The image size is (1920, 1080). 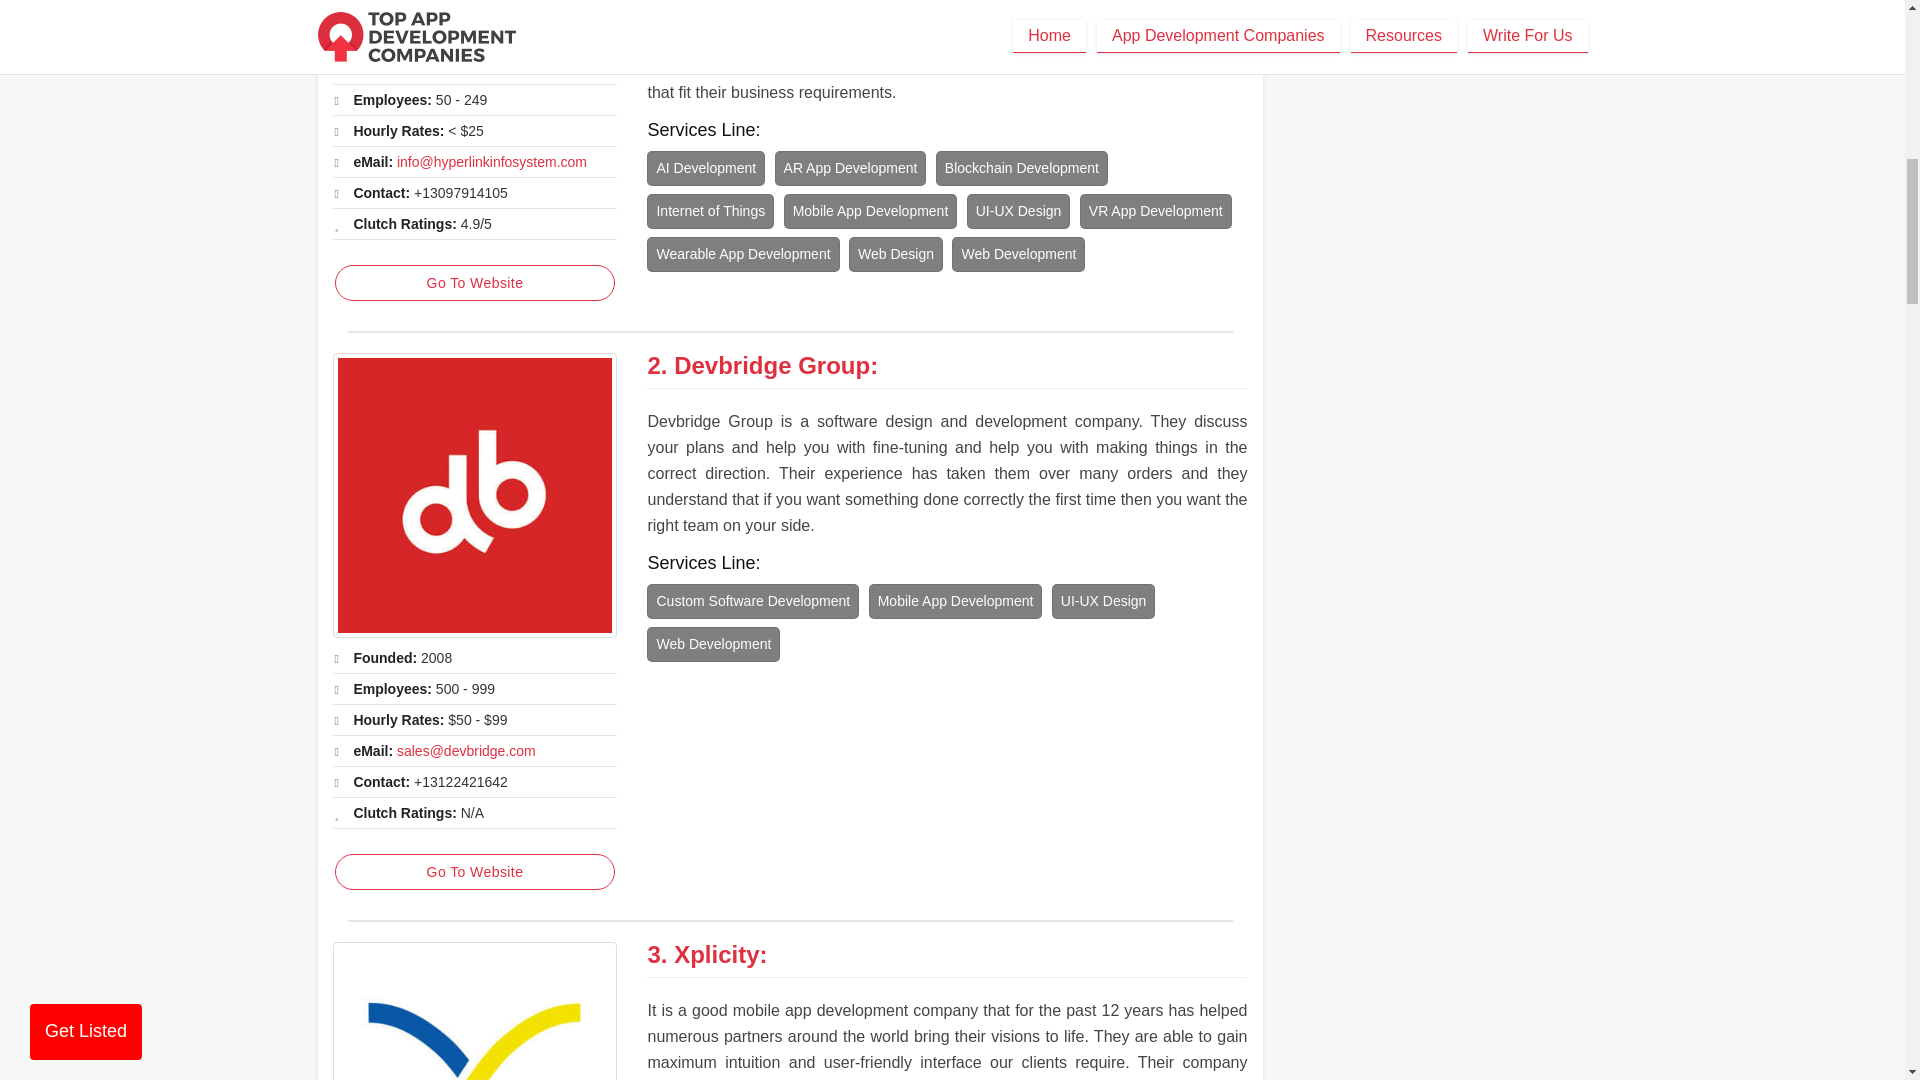 I want to click on Hyperlink InfoSystem, so click(x=474, y=24).